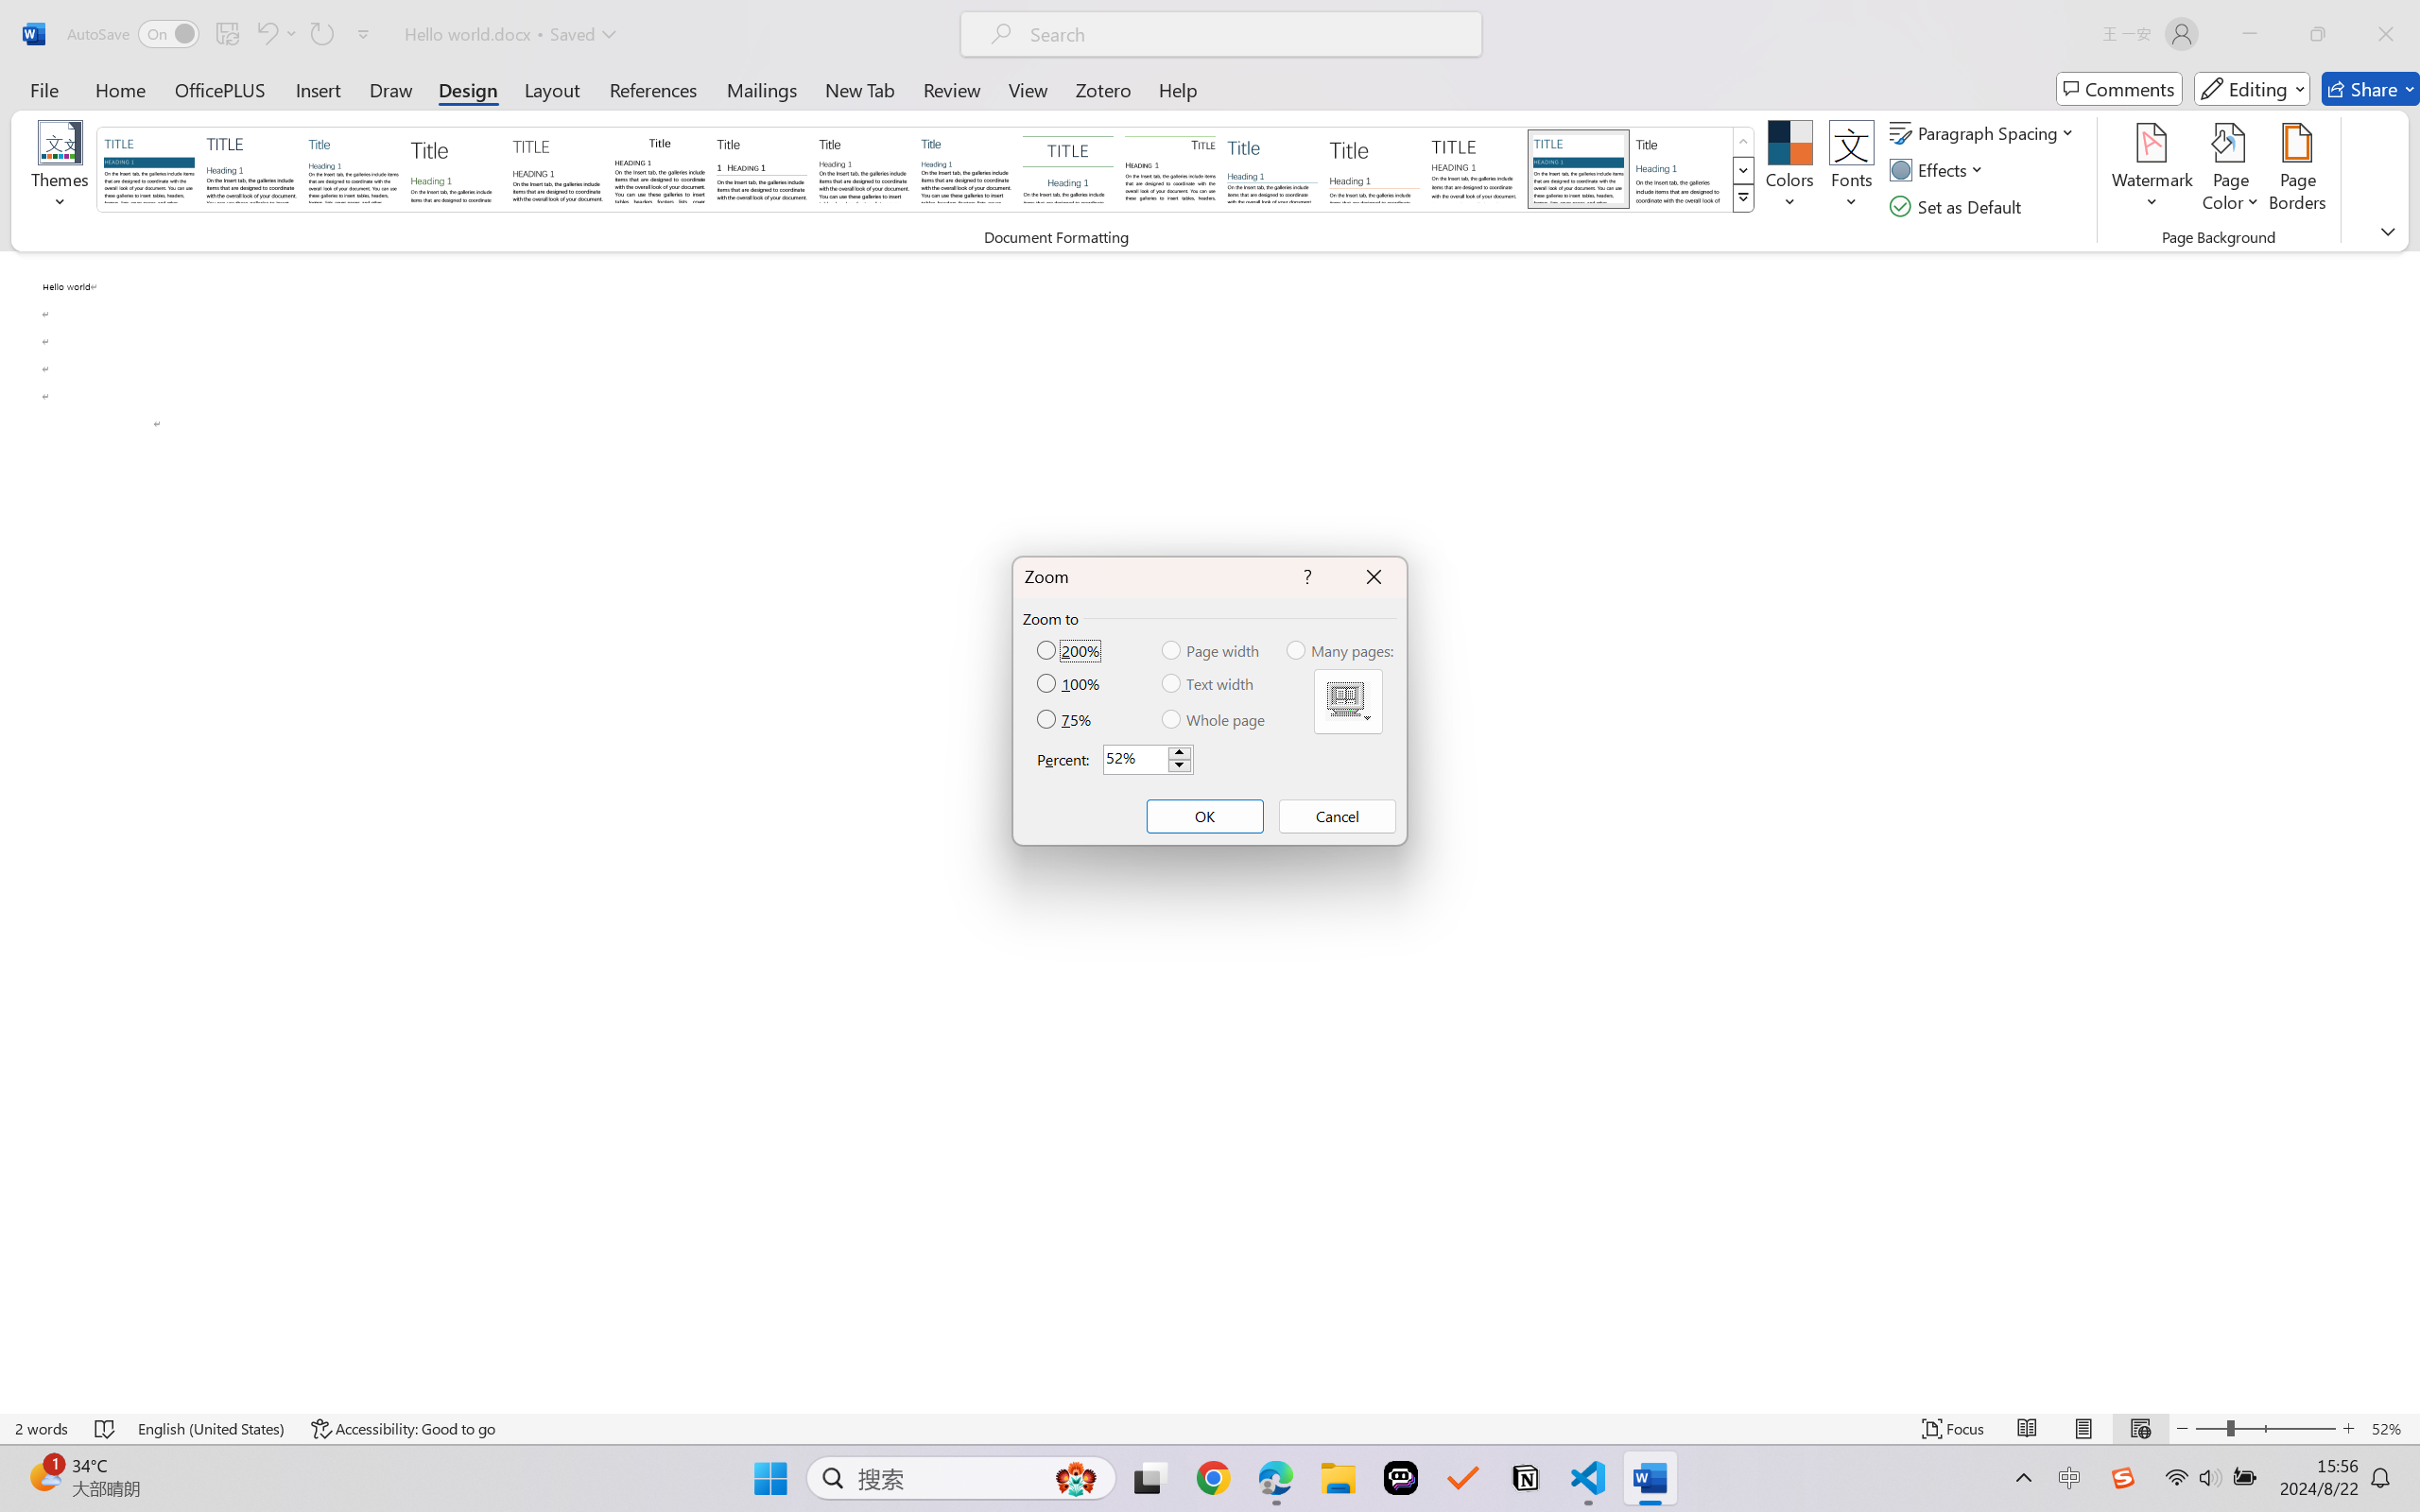 This screenshot has height=1512, width=2420. Describe the element at coordinates (354, 168) in the screenshot. I see `Basic (Simple)` at that location.